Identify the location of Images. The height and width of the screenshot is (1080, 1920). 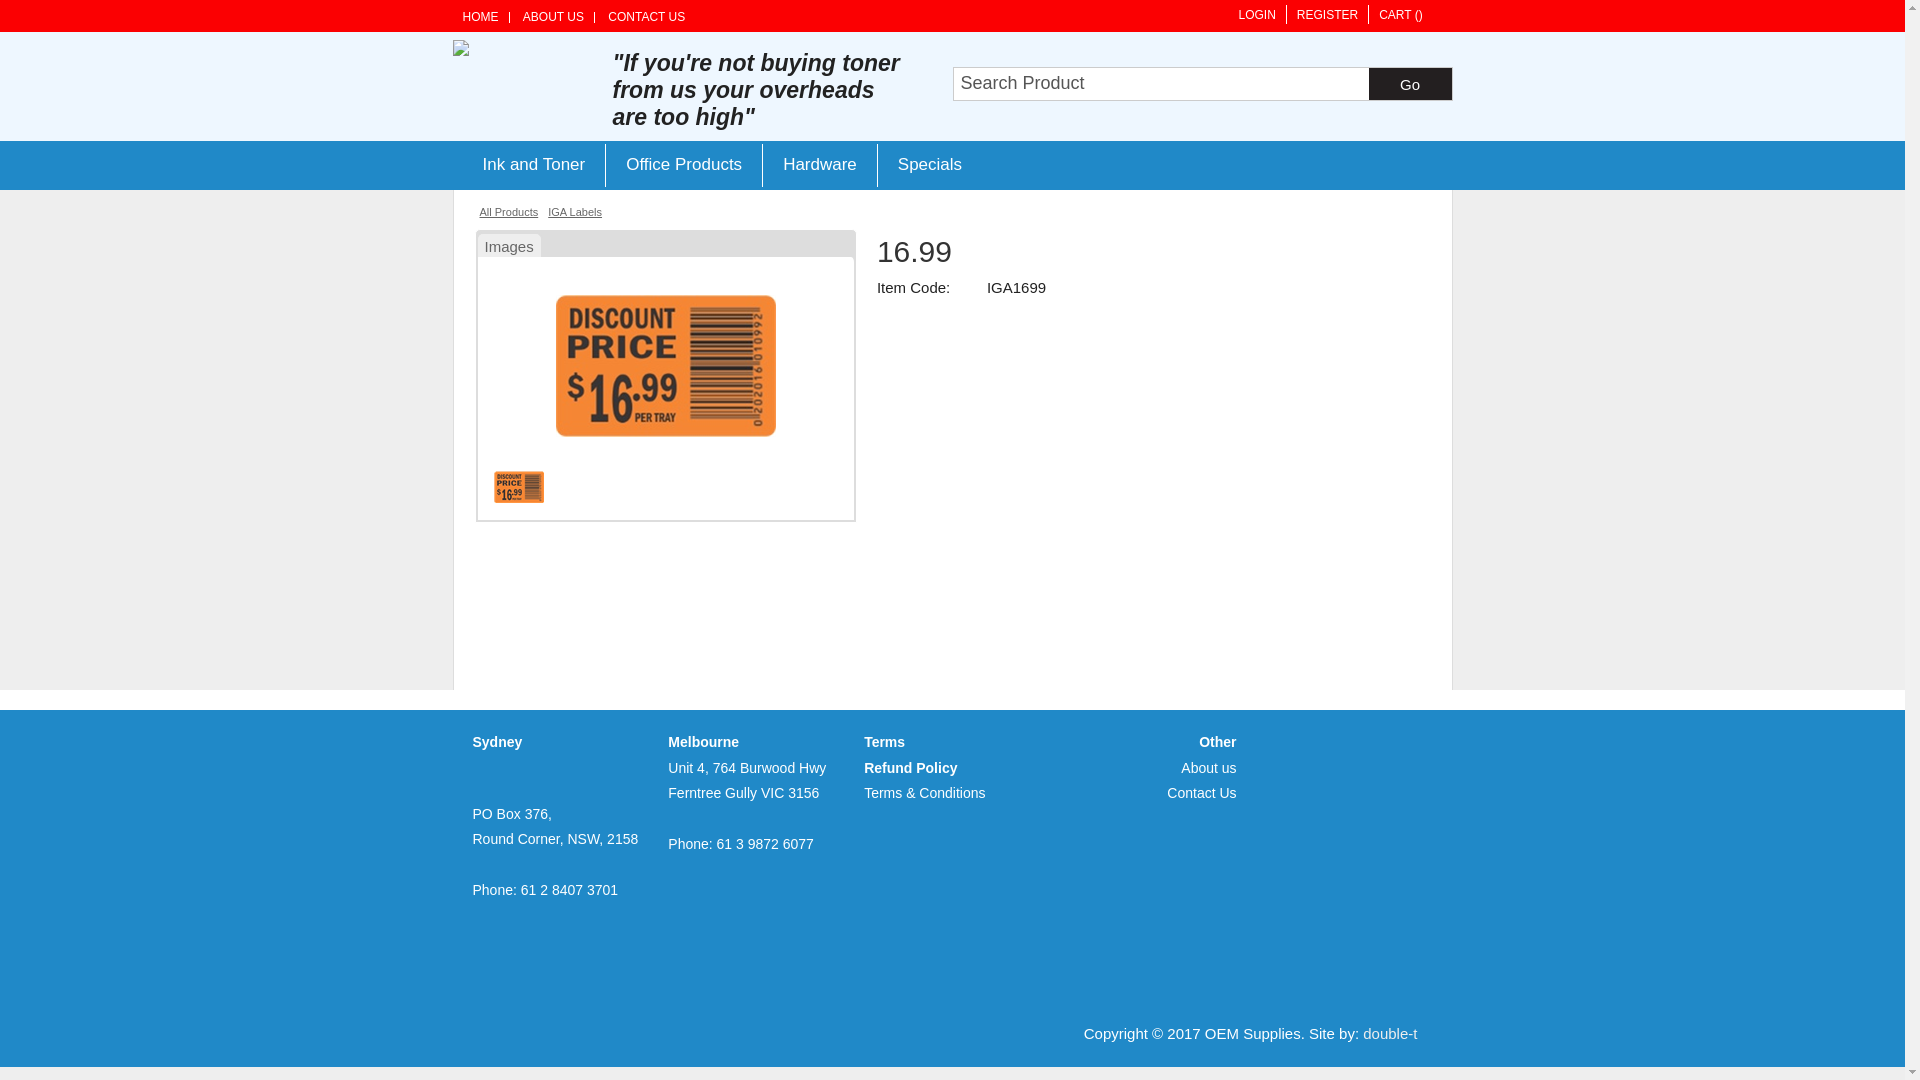
(510, 244).